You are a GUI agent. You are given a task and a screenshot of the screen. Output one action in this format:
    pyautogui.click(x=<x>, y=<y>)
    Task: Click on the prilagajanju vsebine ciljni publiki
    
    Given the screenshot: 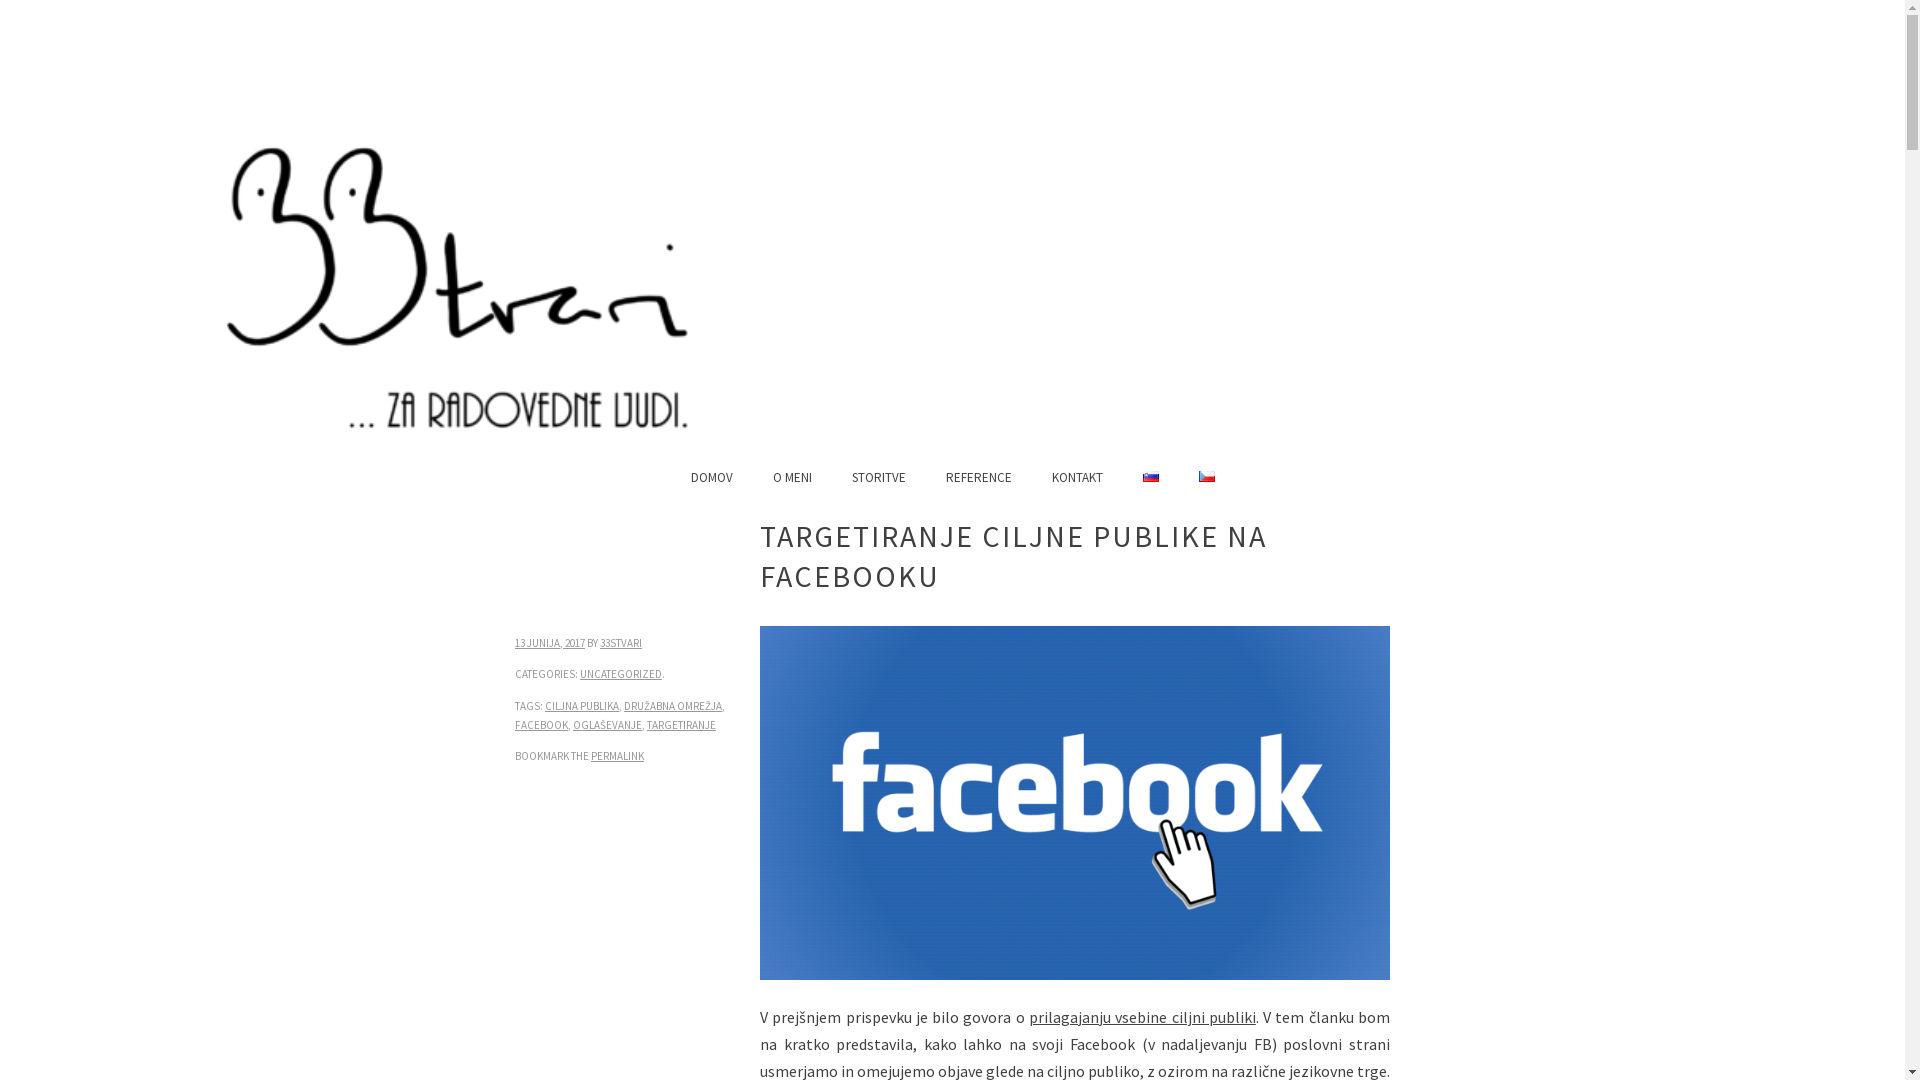 What is the action you would take?
    pyautogui.click(x=1142, y=1017)
    